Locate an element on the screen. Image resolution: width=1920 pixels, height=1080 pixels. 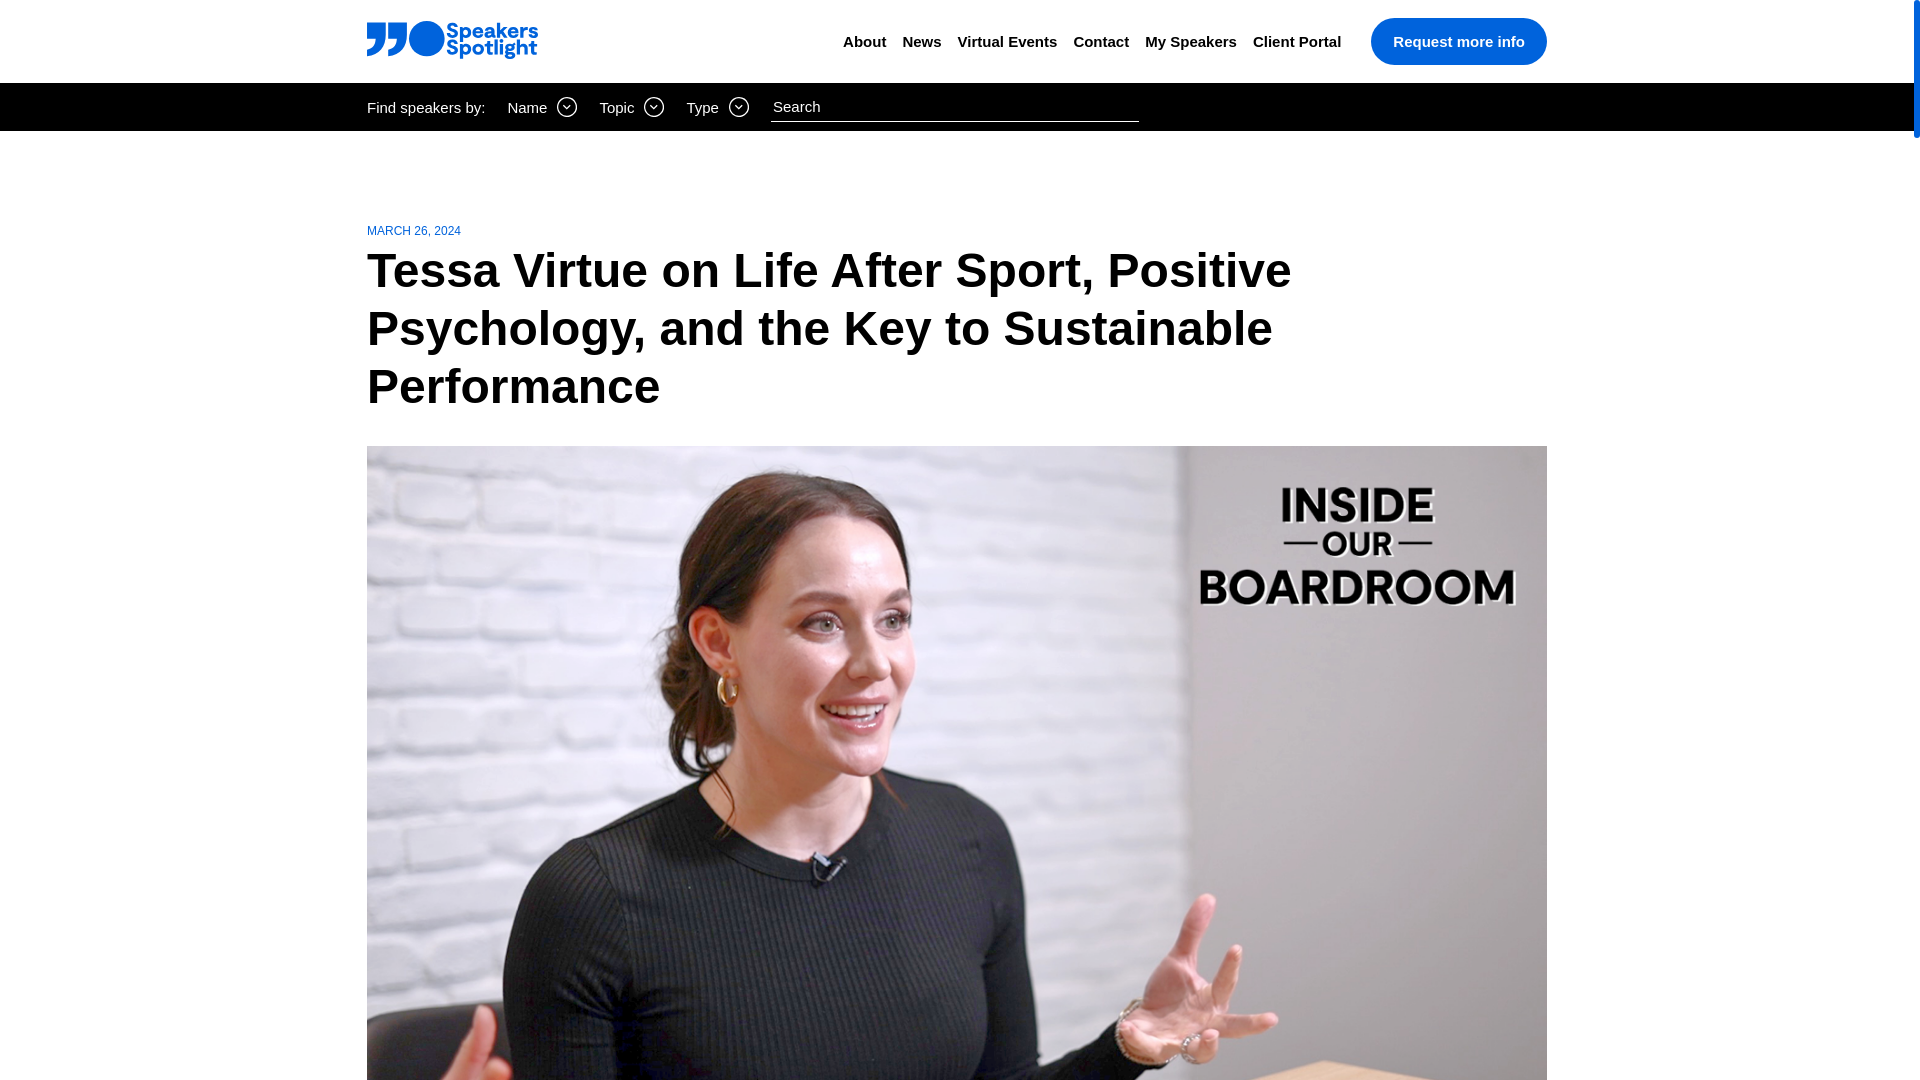
Client Portal is located at coordinates (1296, 41).